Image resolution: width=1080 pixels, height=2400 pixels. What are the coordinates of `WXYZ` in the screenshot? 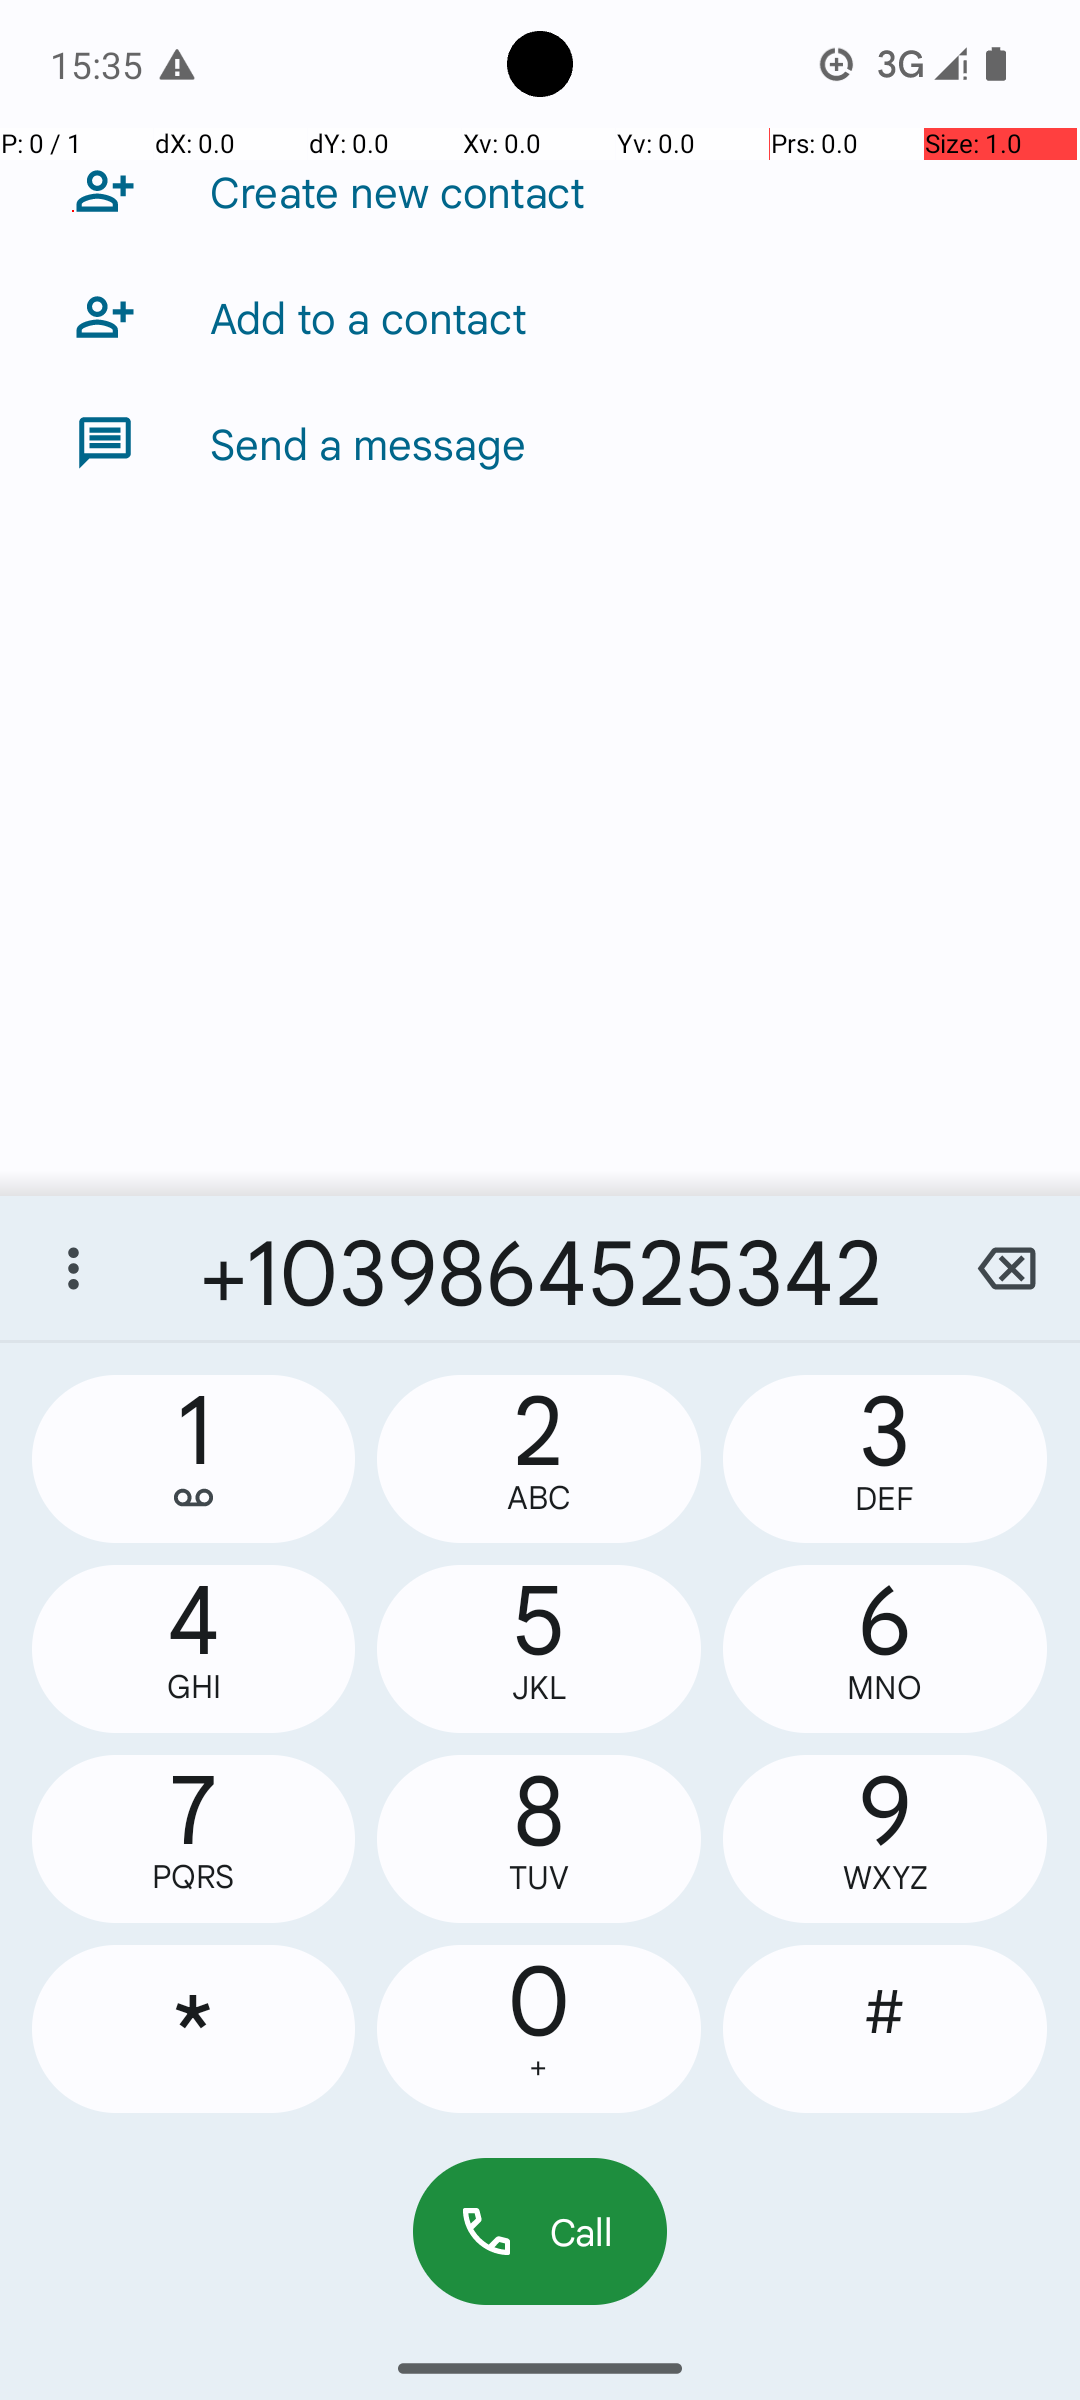 It's located at (885, 1878).